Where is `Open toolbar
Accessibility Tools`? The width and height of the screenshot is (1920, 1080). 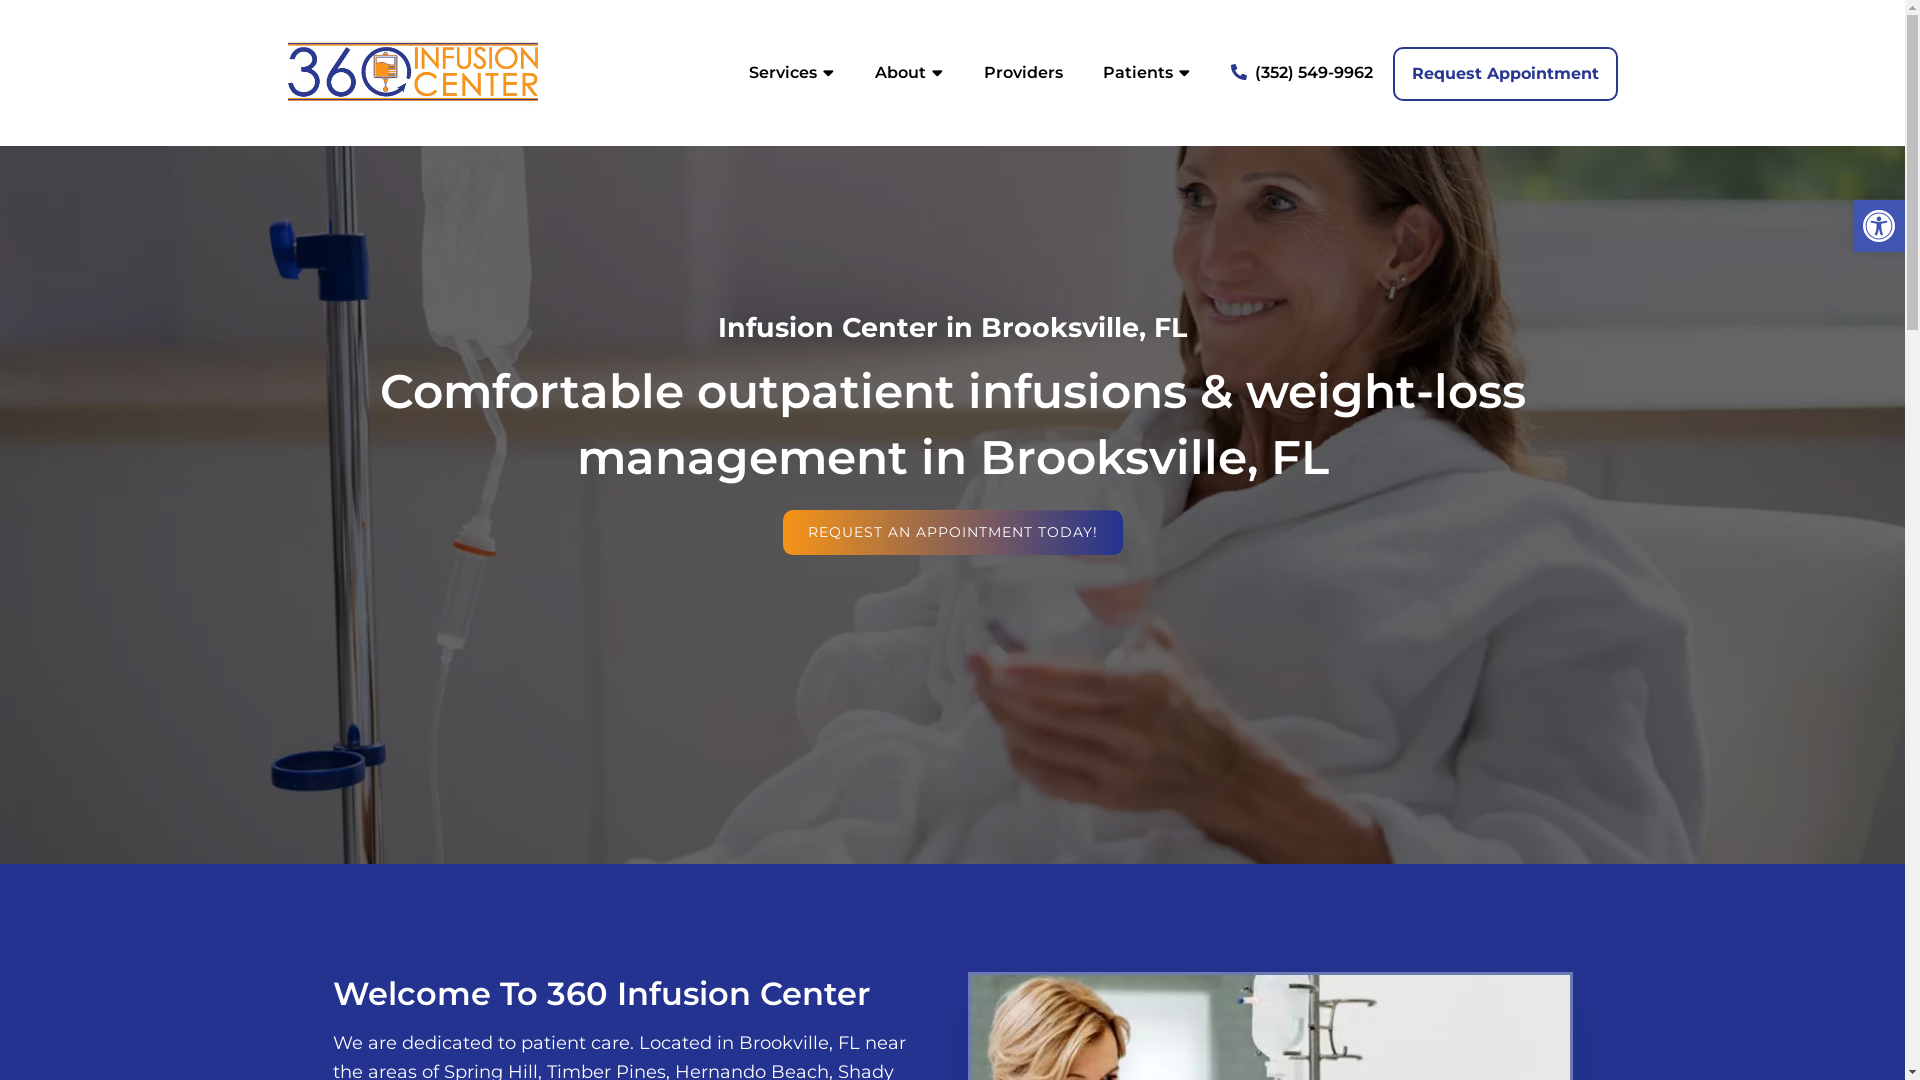
Open toolbar
Accessibility Tools is located at coordinates (1879, 226).